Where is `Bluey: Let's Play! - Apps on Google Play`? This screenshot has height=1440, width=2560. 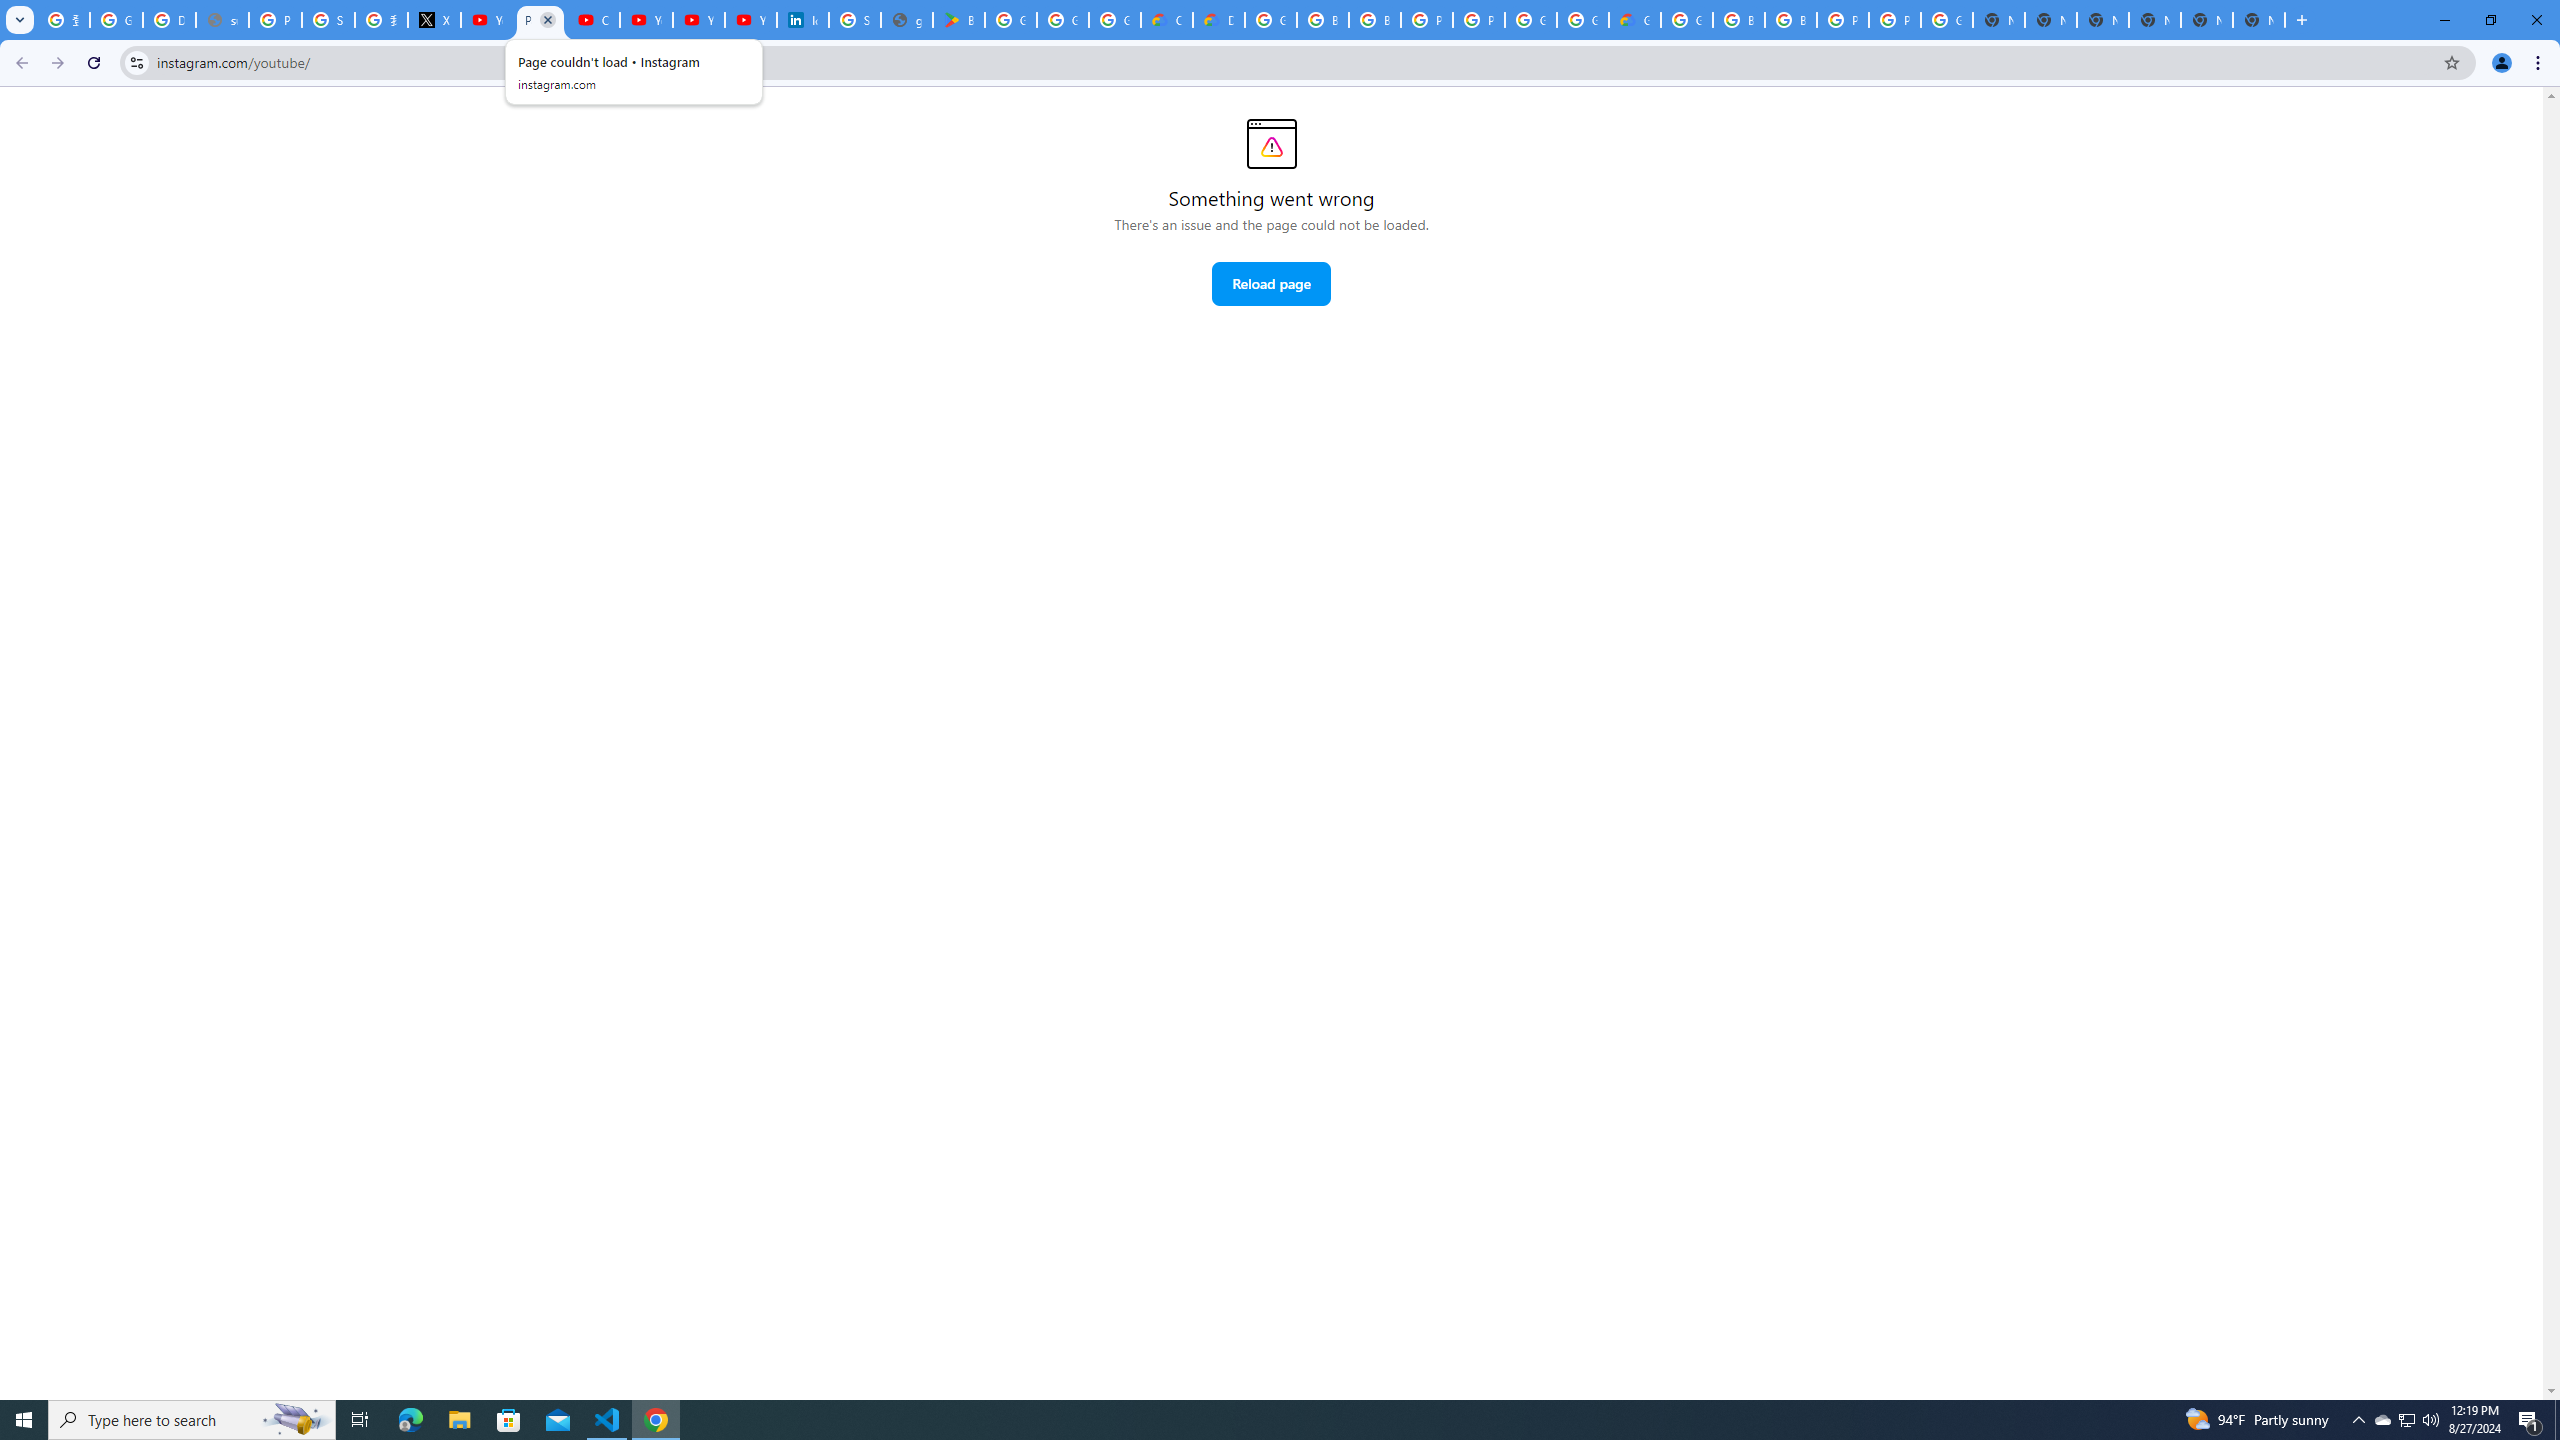
Bluey: Let's Play! - Apps on Google Play is located at coordinates (958, 20).